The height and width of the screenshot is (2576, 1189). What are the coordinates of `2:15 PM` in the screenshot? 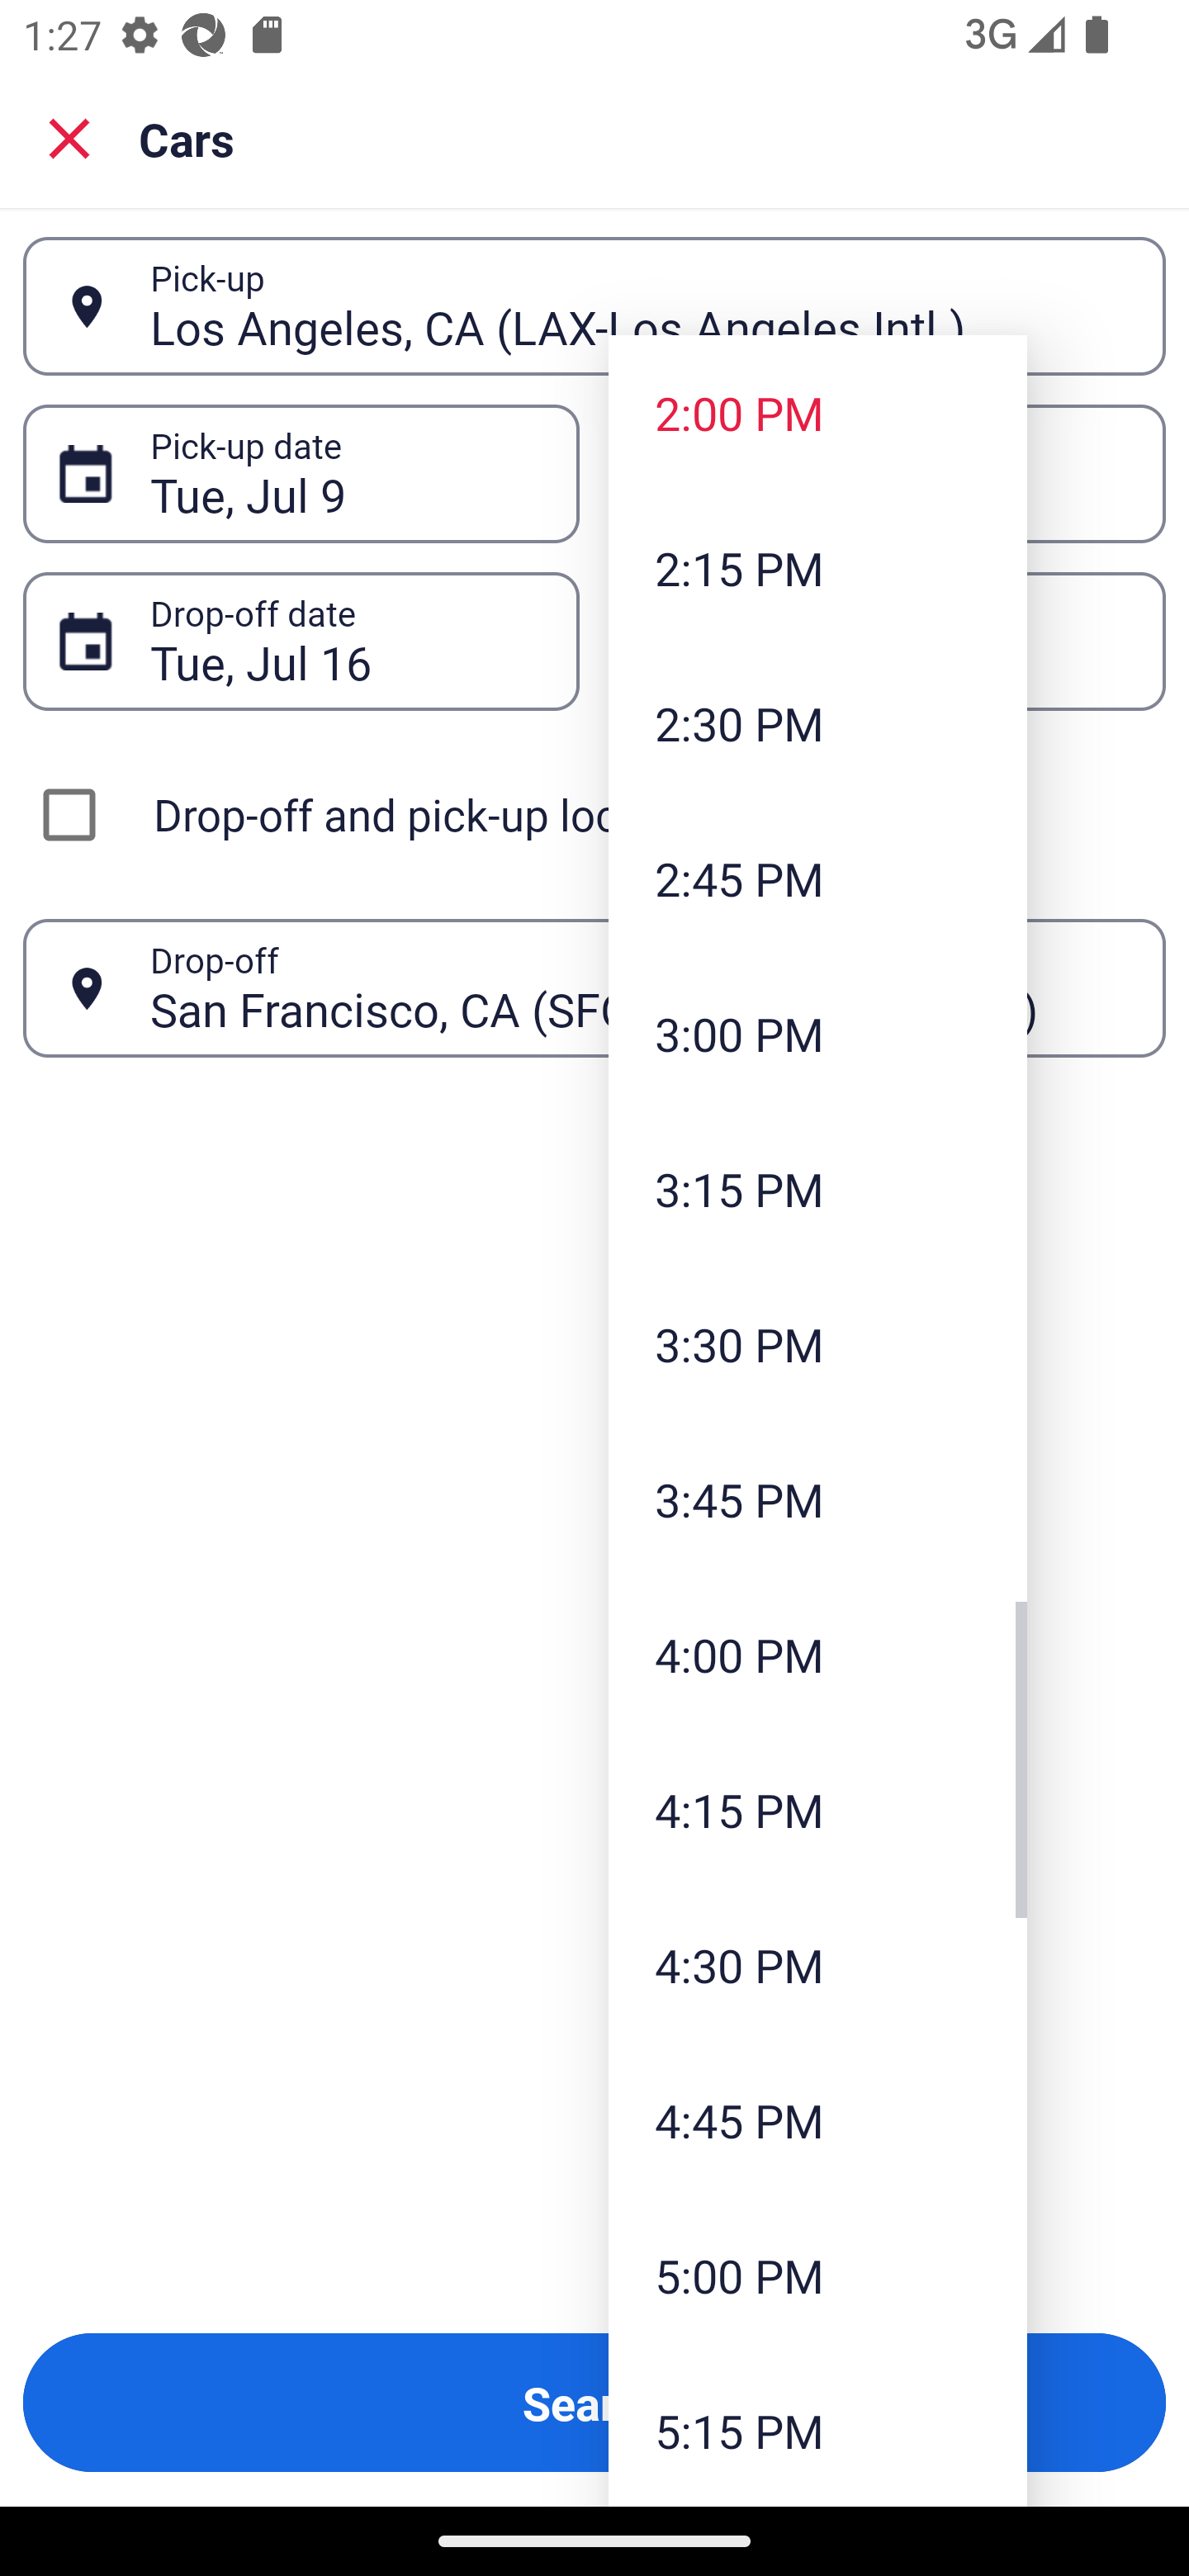 It's located at (817, 568).